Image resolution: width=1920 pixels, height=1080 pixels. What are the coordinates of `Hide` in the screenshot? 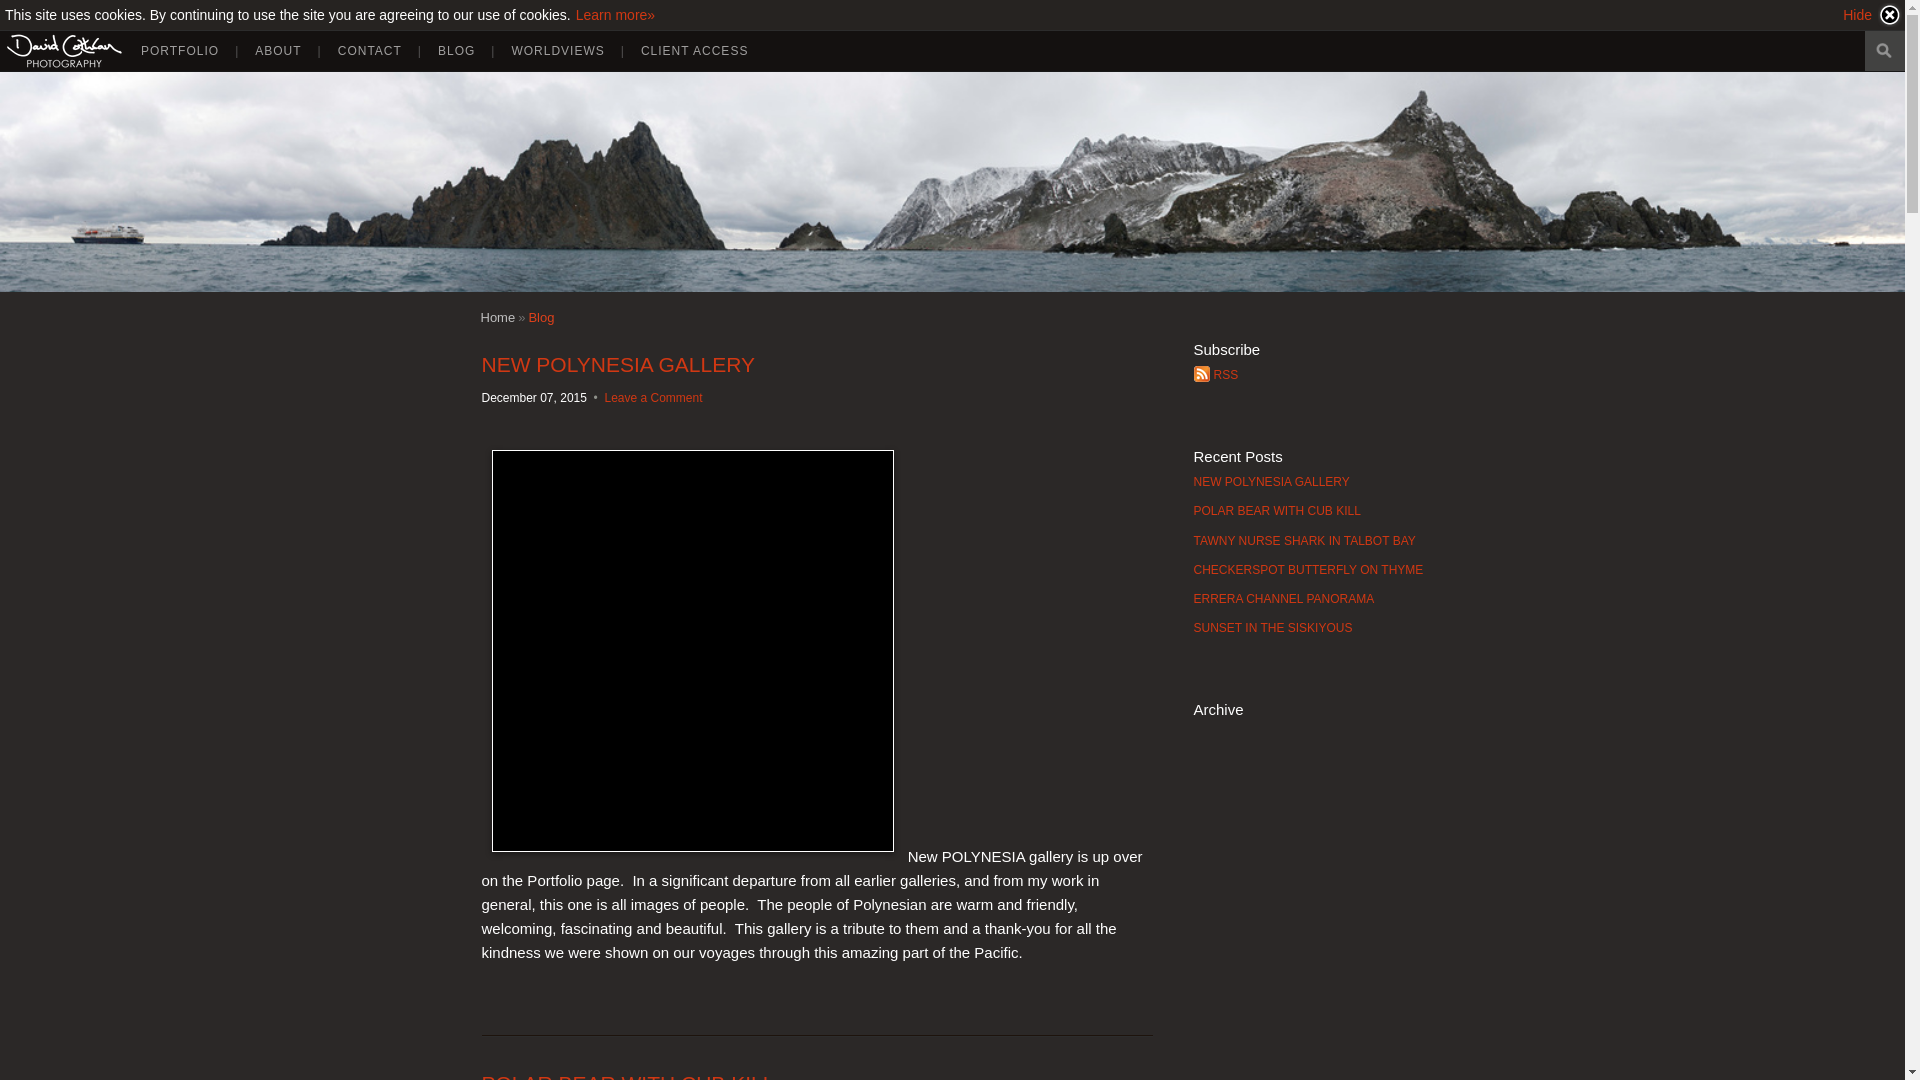 It's located at (1872, 15).